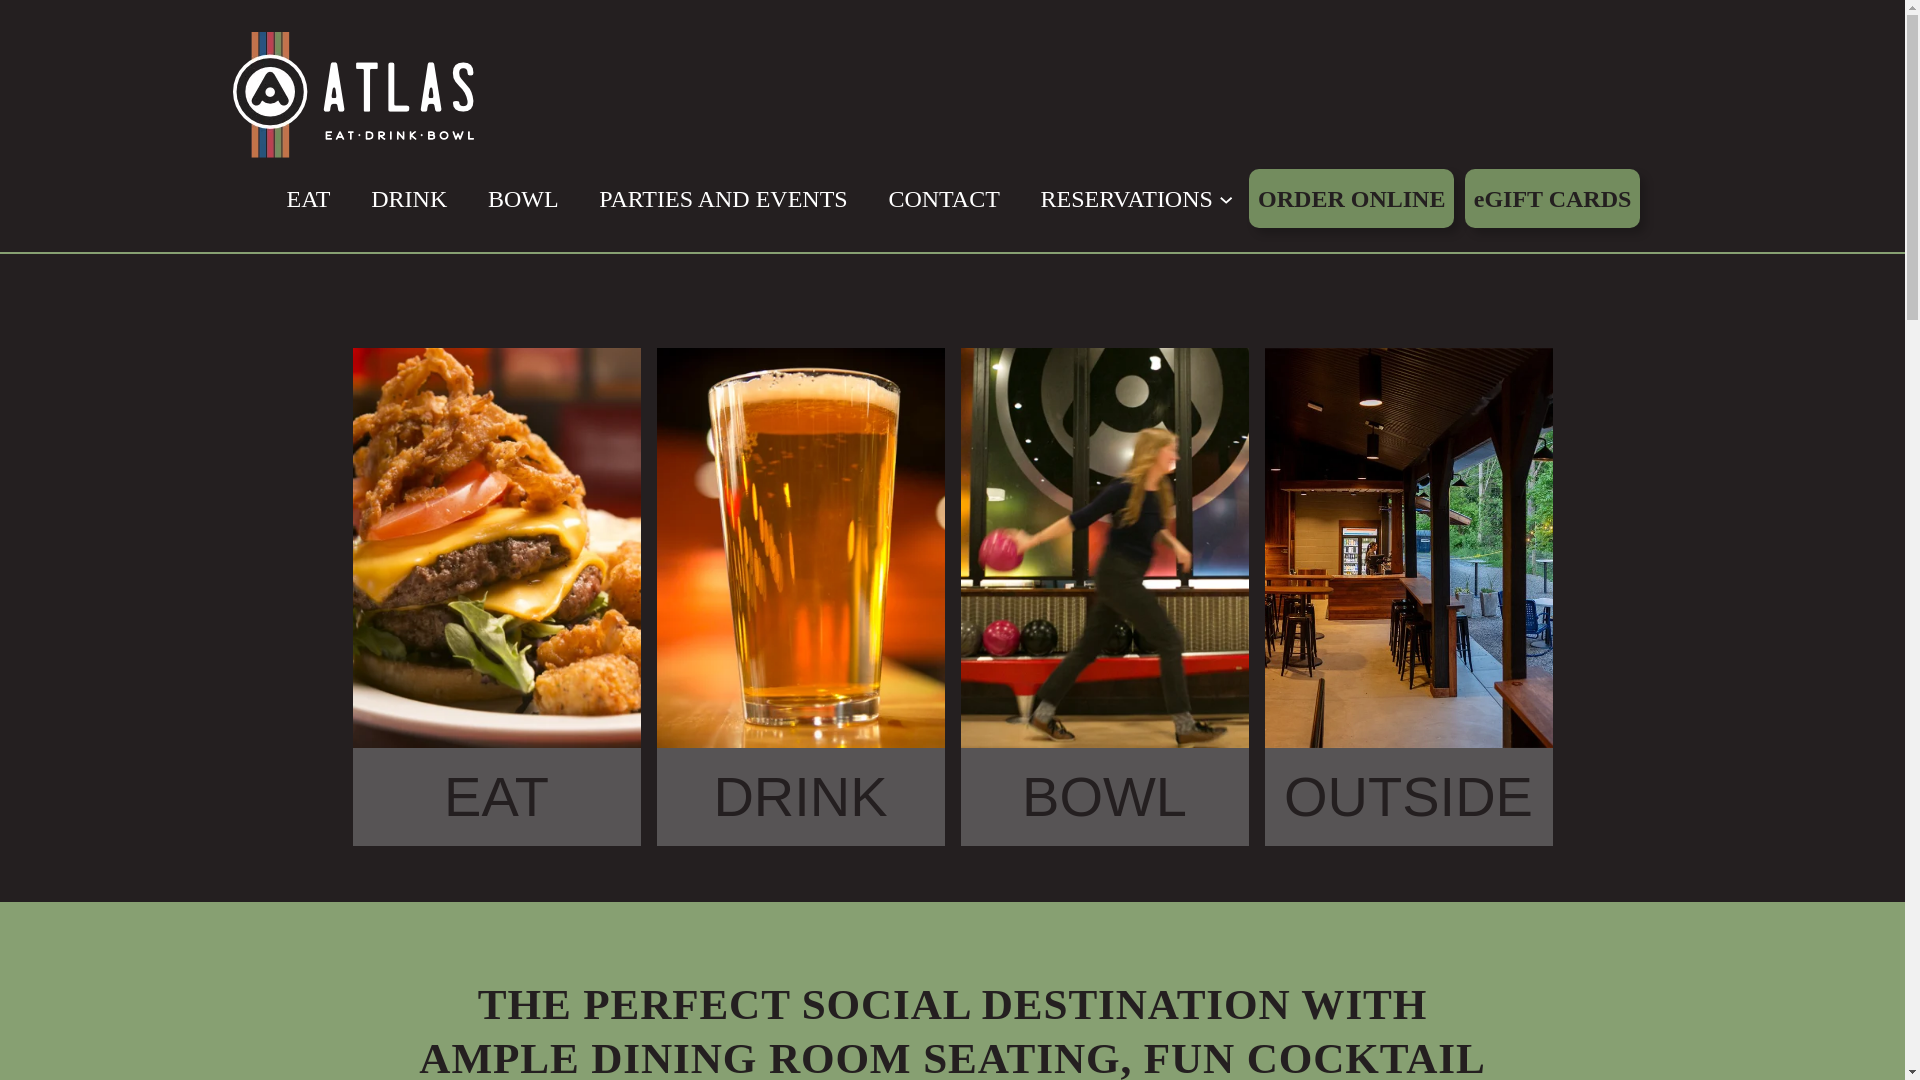  Describe the element at coordinates (522, 199) in the screenshot. I see `BOWL` at that location.